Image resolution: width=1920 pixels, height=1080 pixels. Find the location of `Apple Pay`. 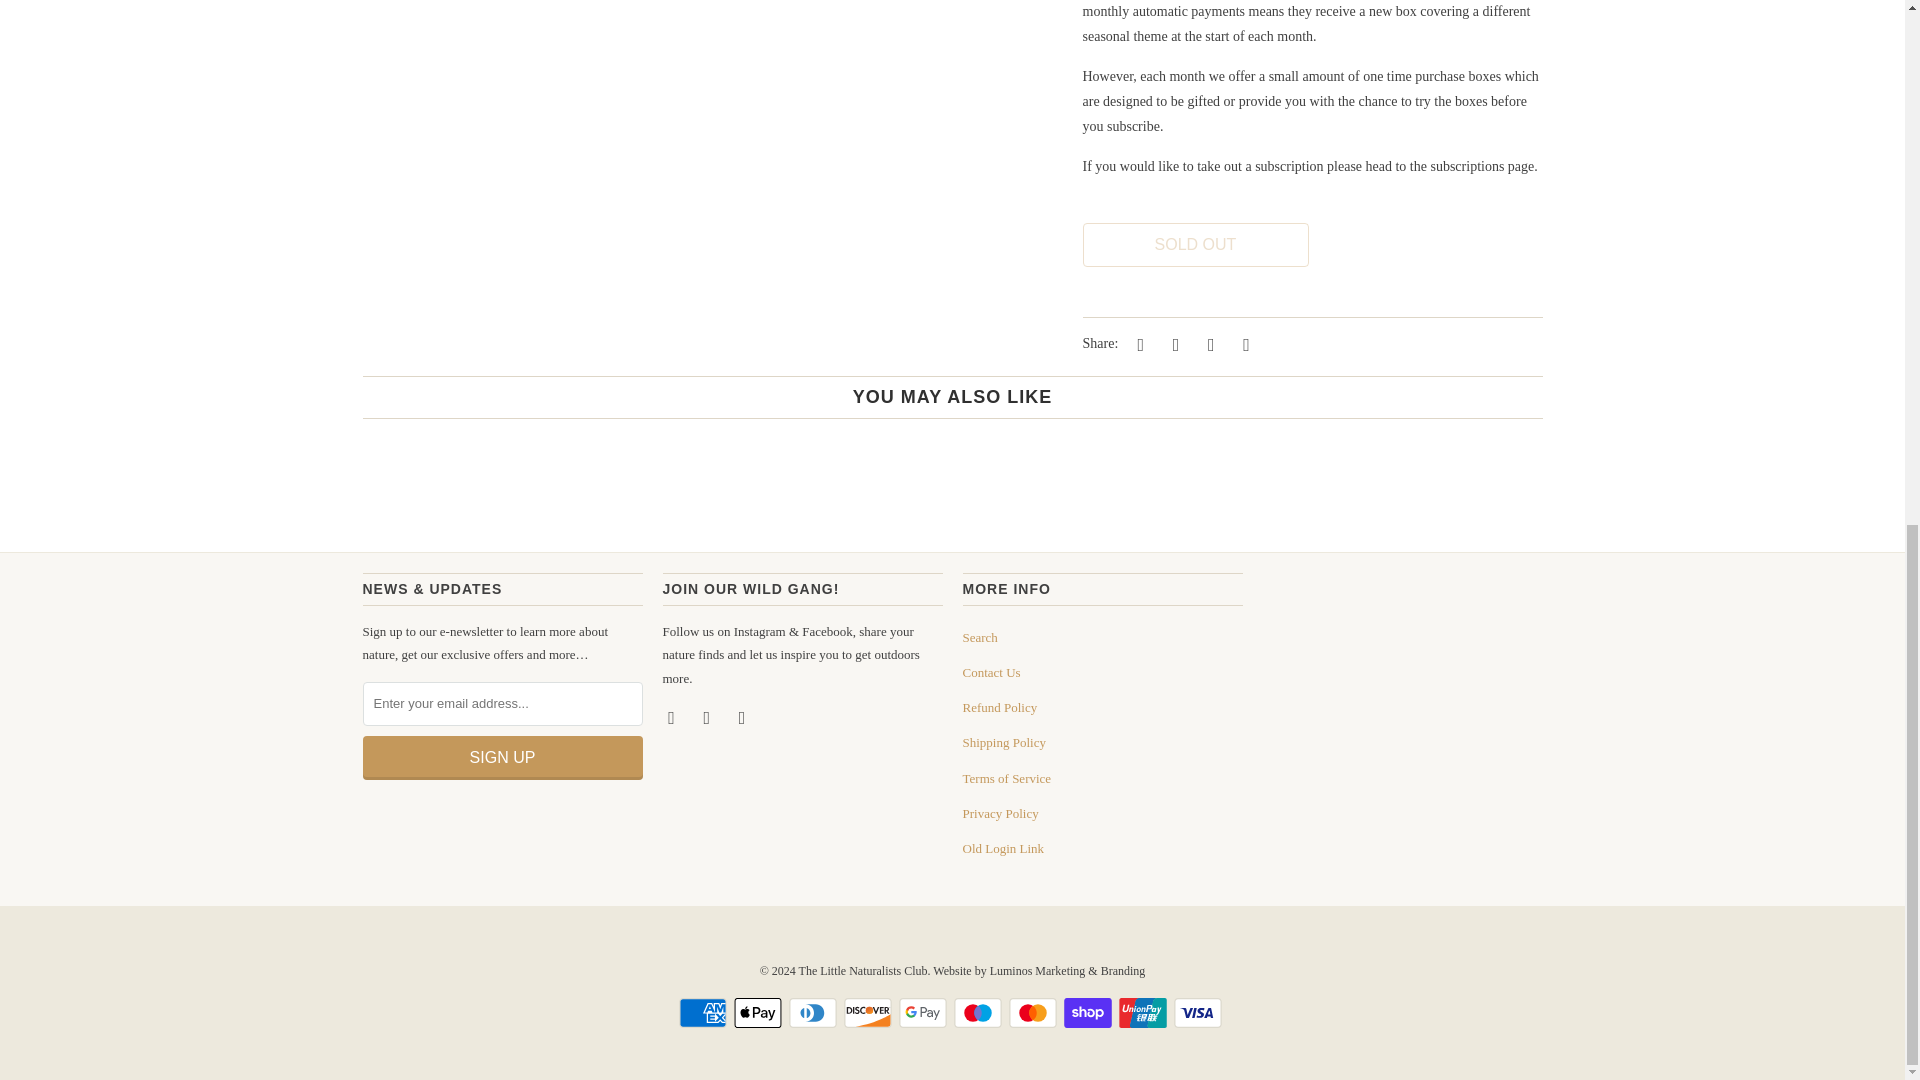

Apple Pay is located at coordinates (759, 1012).